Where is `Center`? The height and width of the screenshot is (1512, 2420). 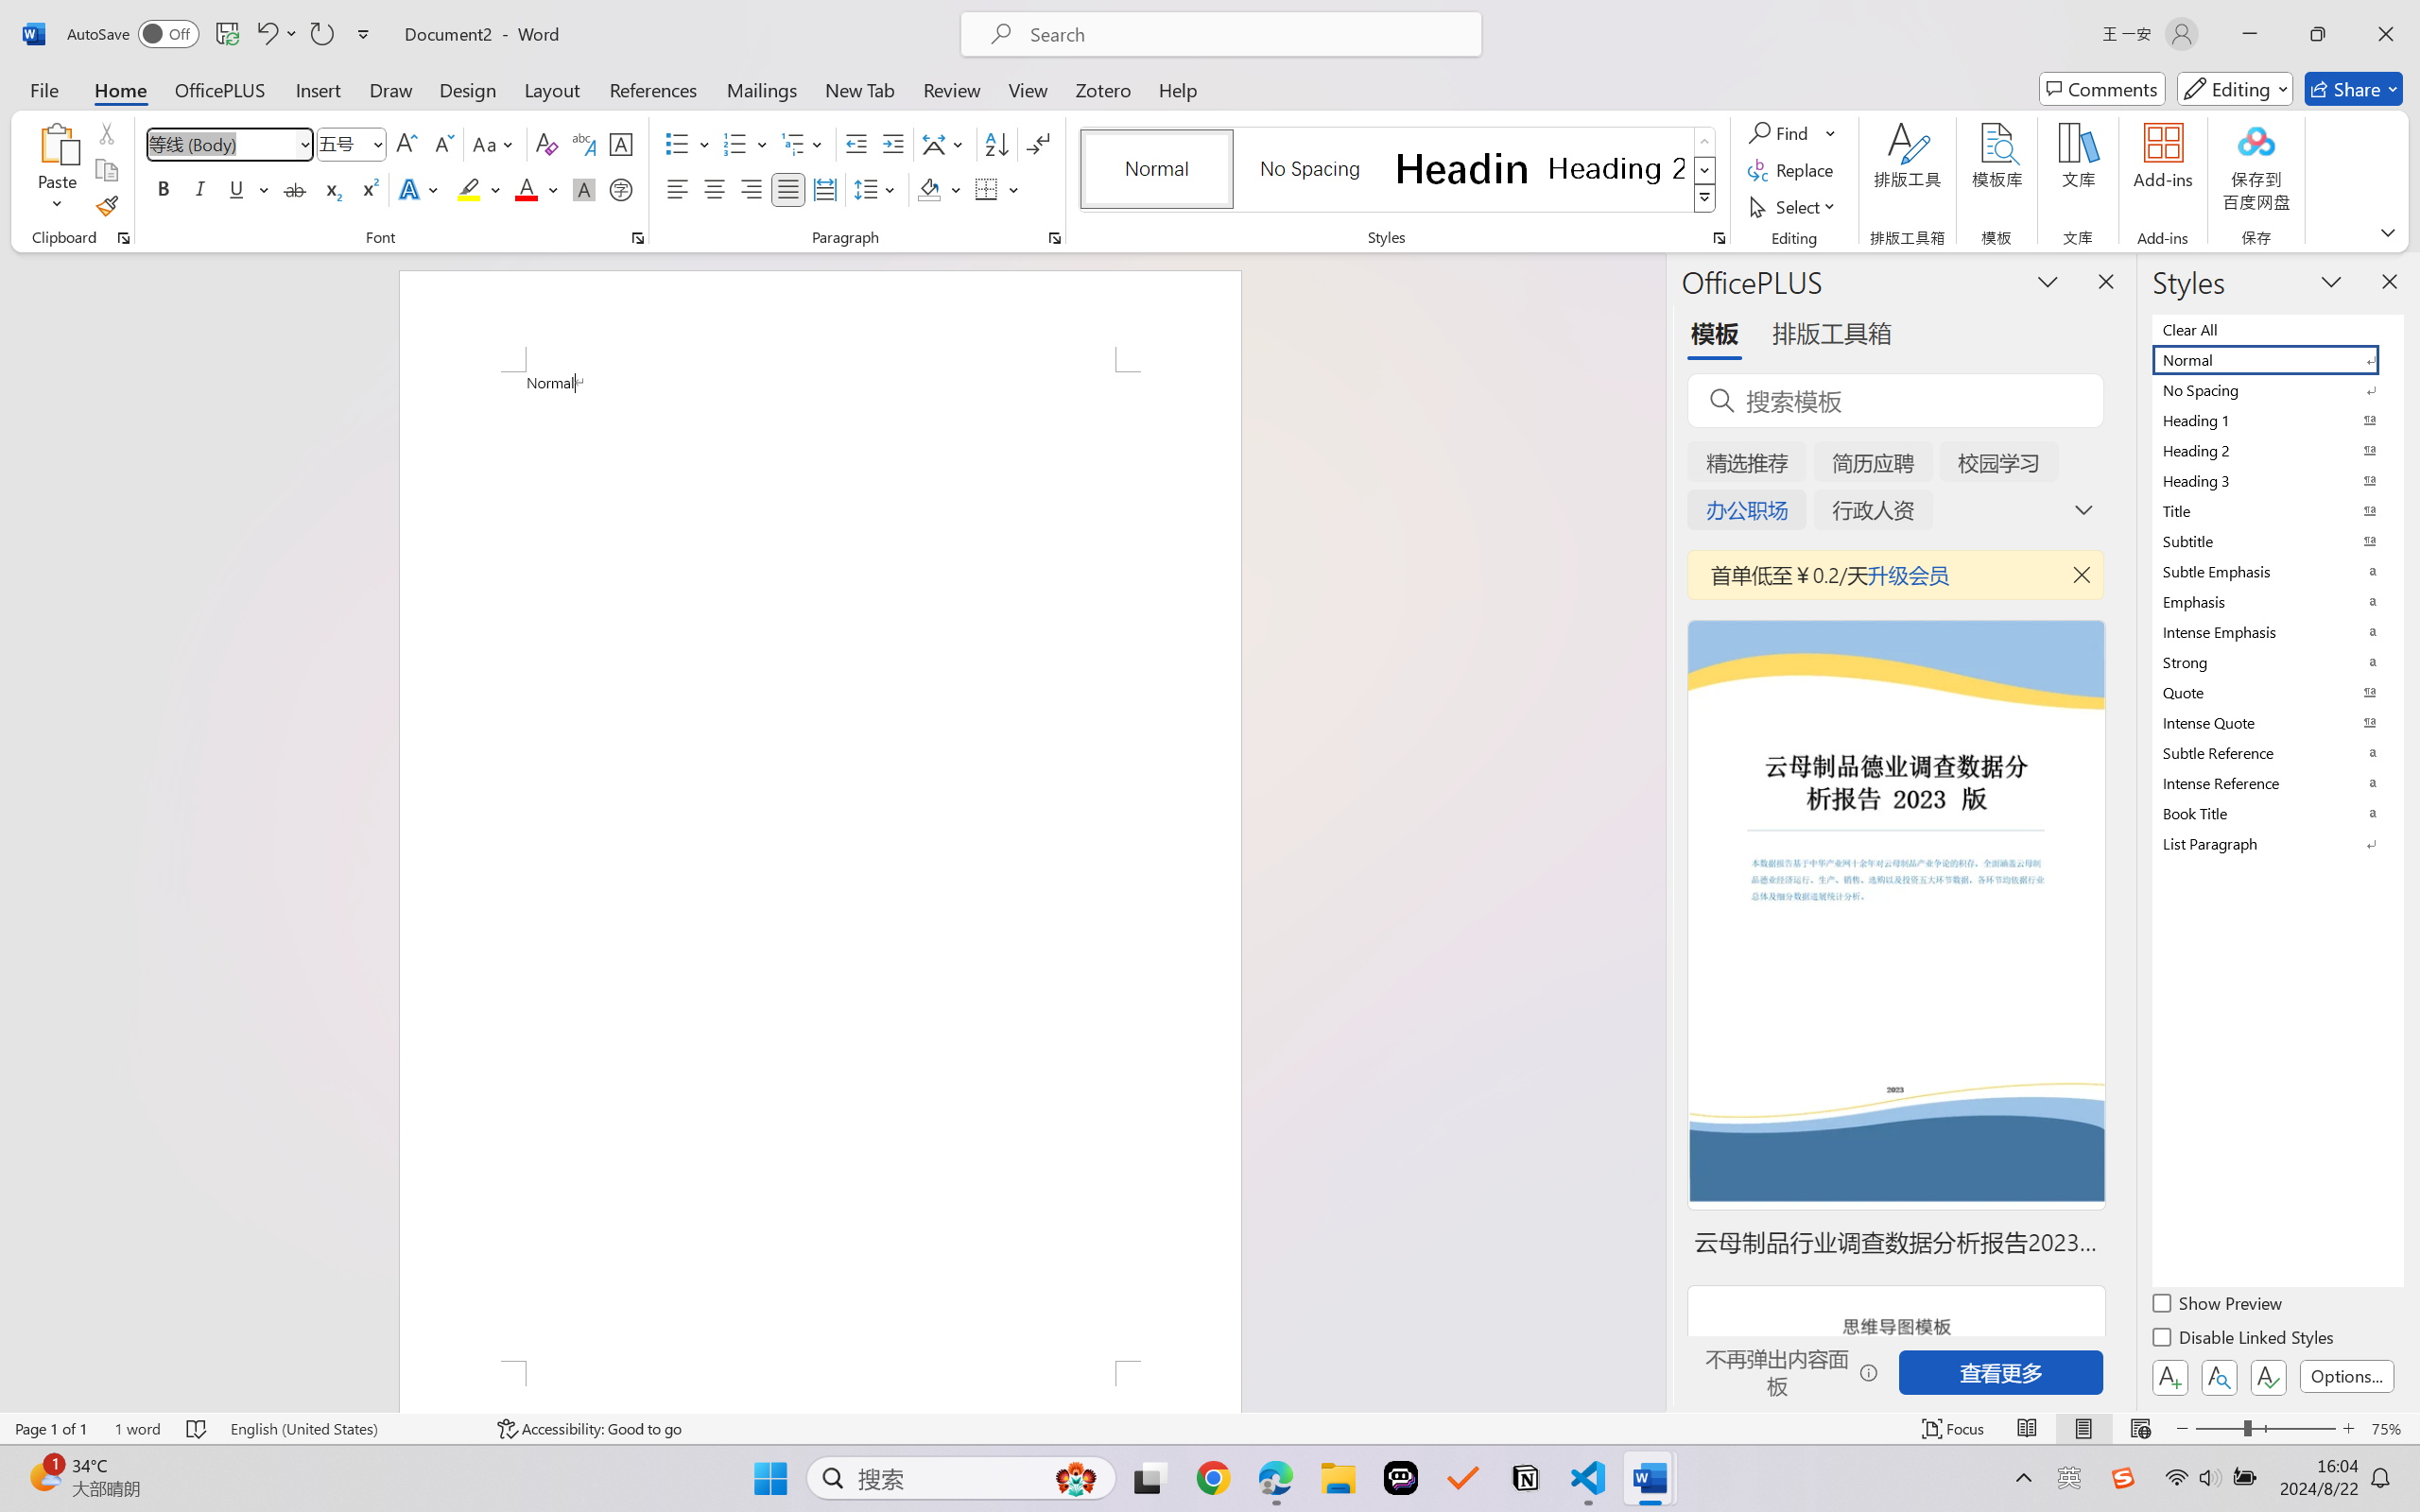
Center is located at coordinates (714, 189).